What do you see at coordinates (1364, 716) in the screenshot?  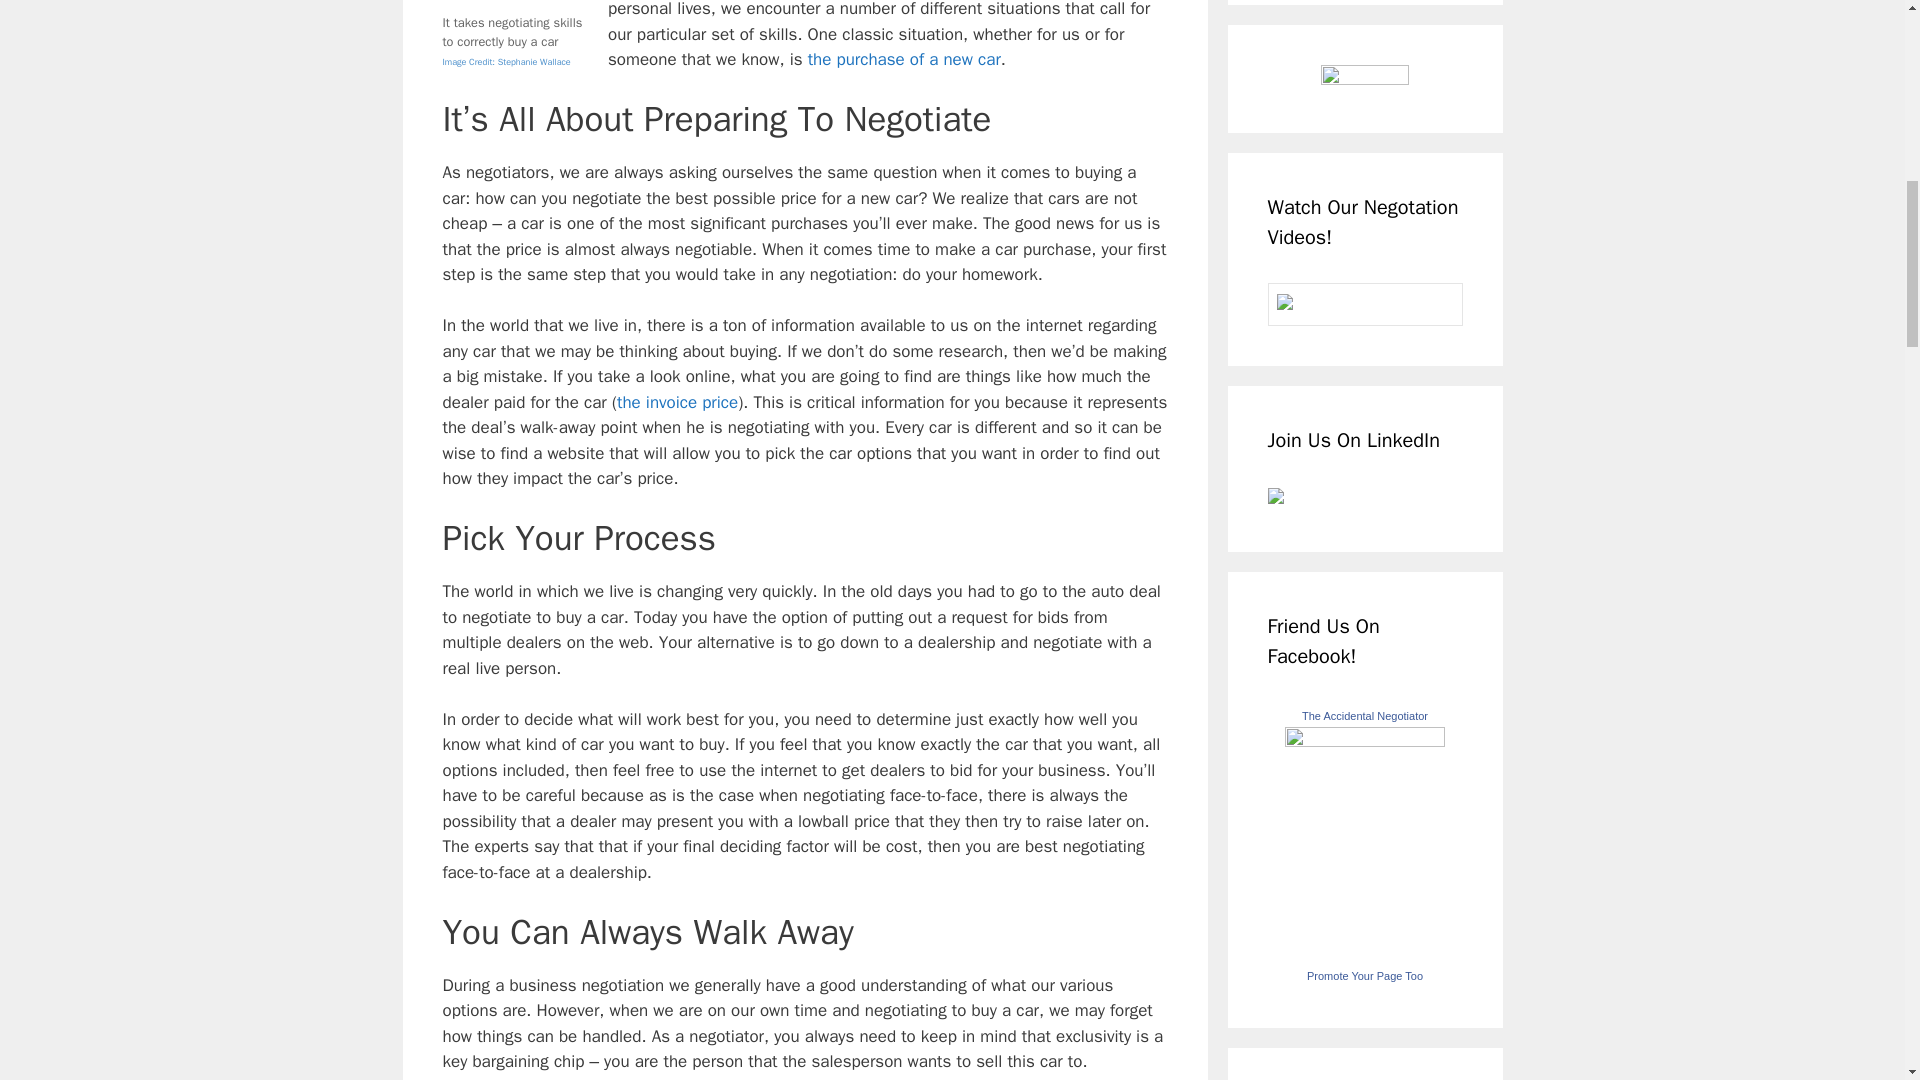 I see `The Accidental Negotiator` at bounding box center [1364, 716].